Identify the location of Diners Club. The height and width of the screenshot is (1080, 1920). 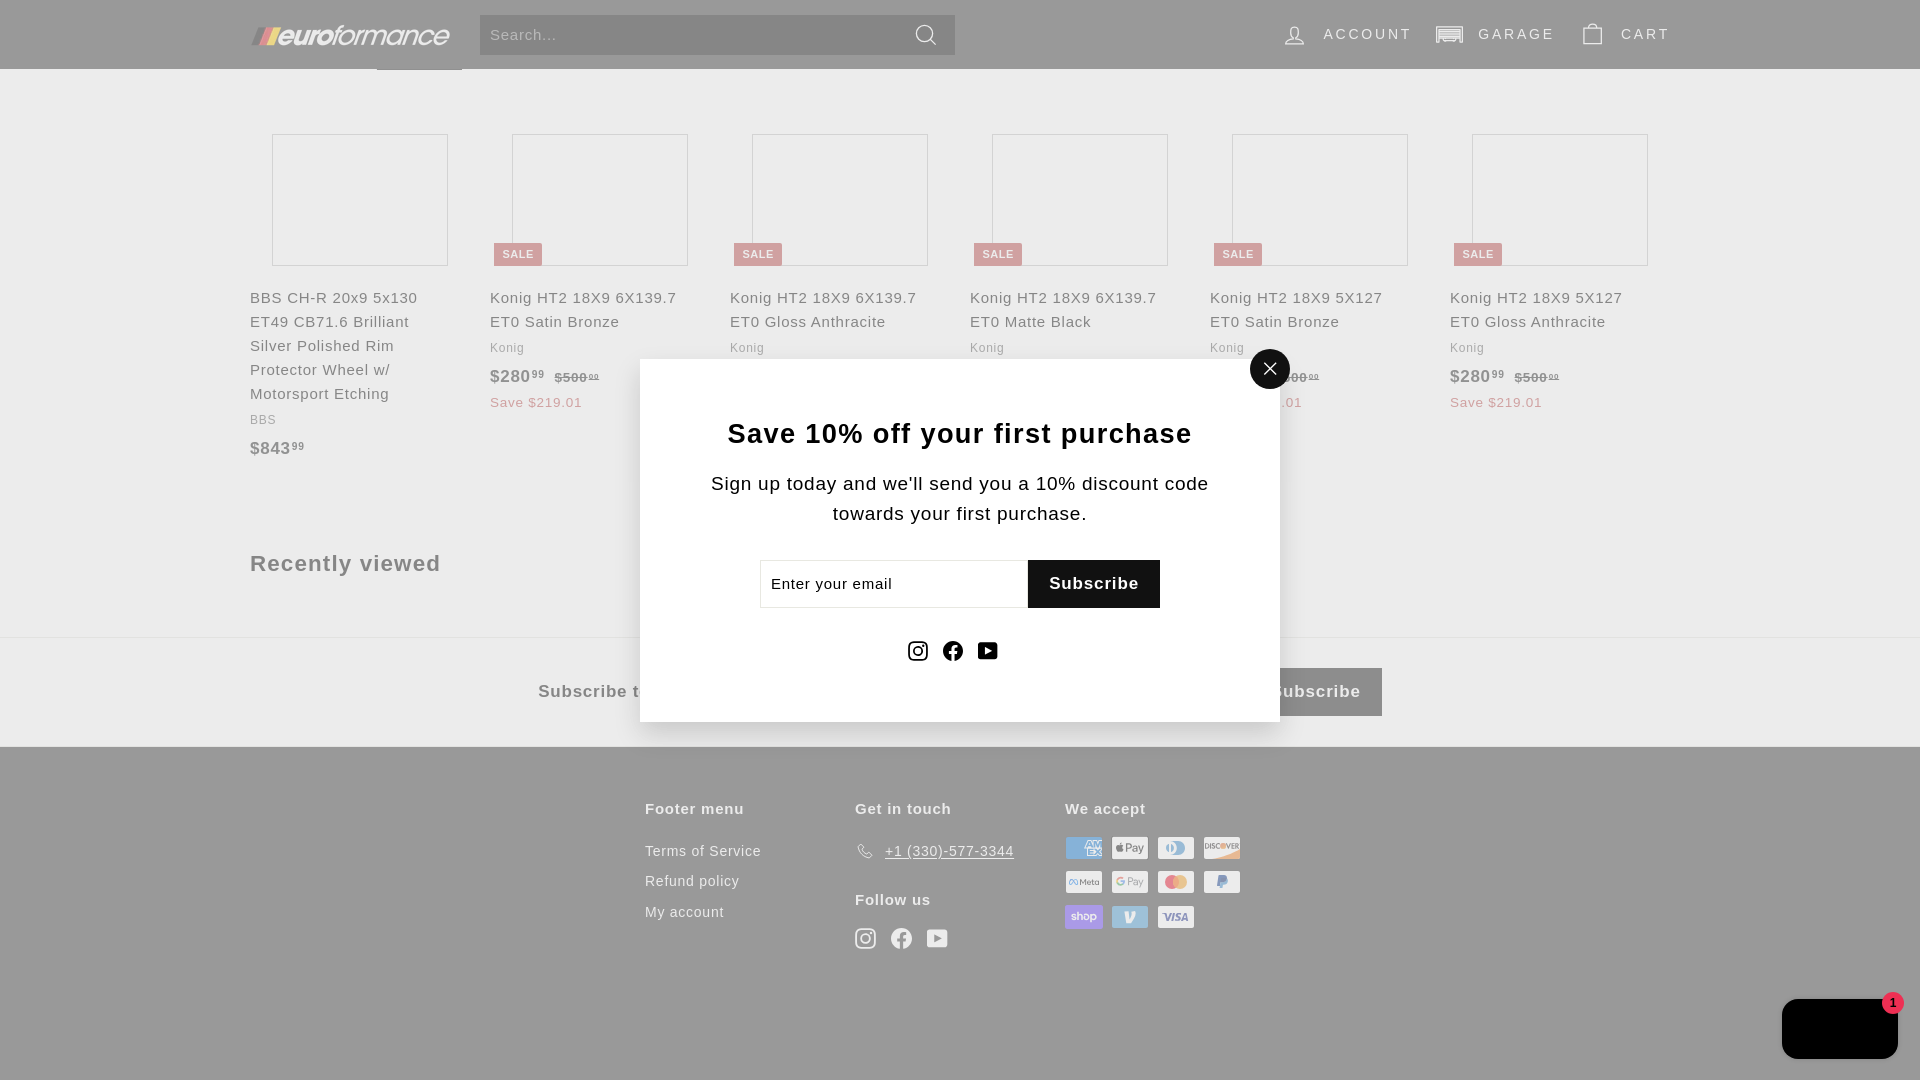
(1176, 847).